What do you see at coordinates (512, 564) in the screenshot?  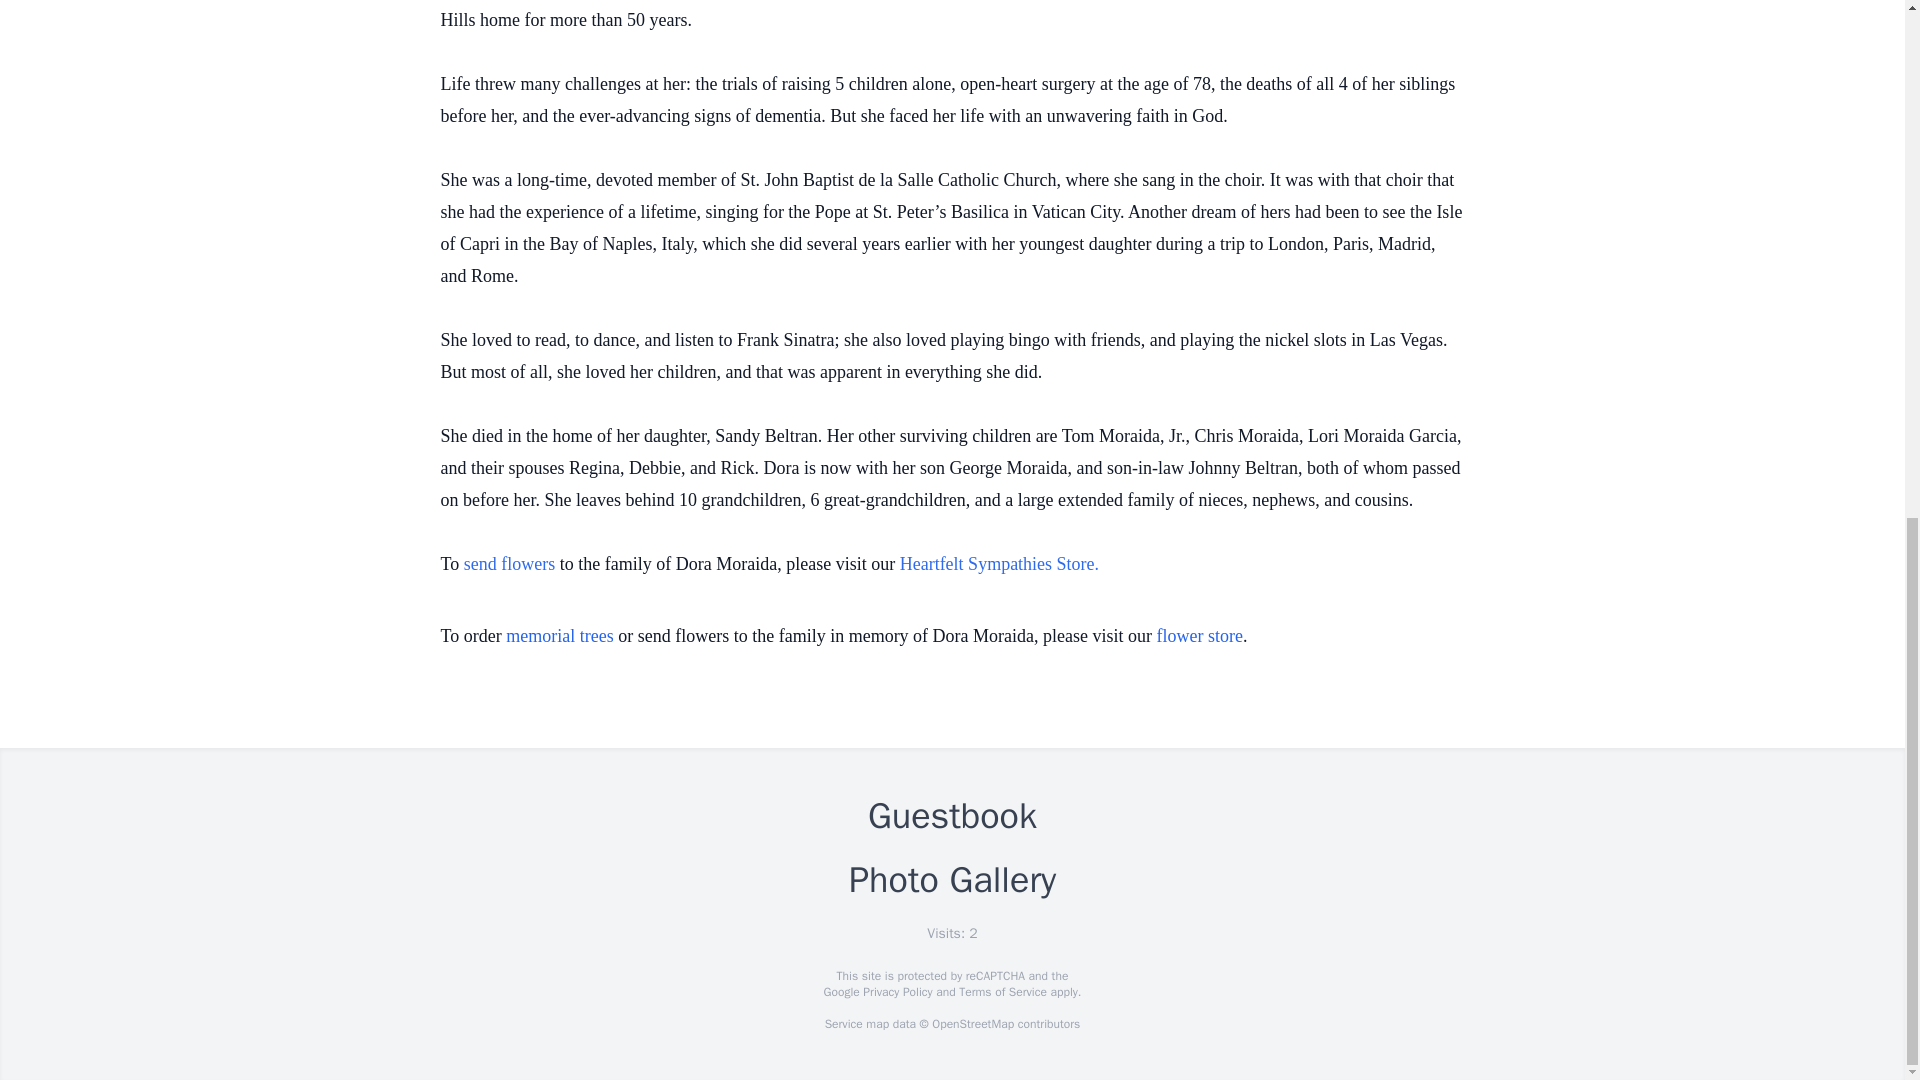 I see `send flowers` at bounding box center [512, 564].